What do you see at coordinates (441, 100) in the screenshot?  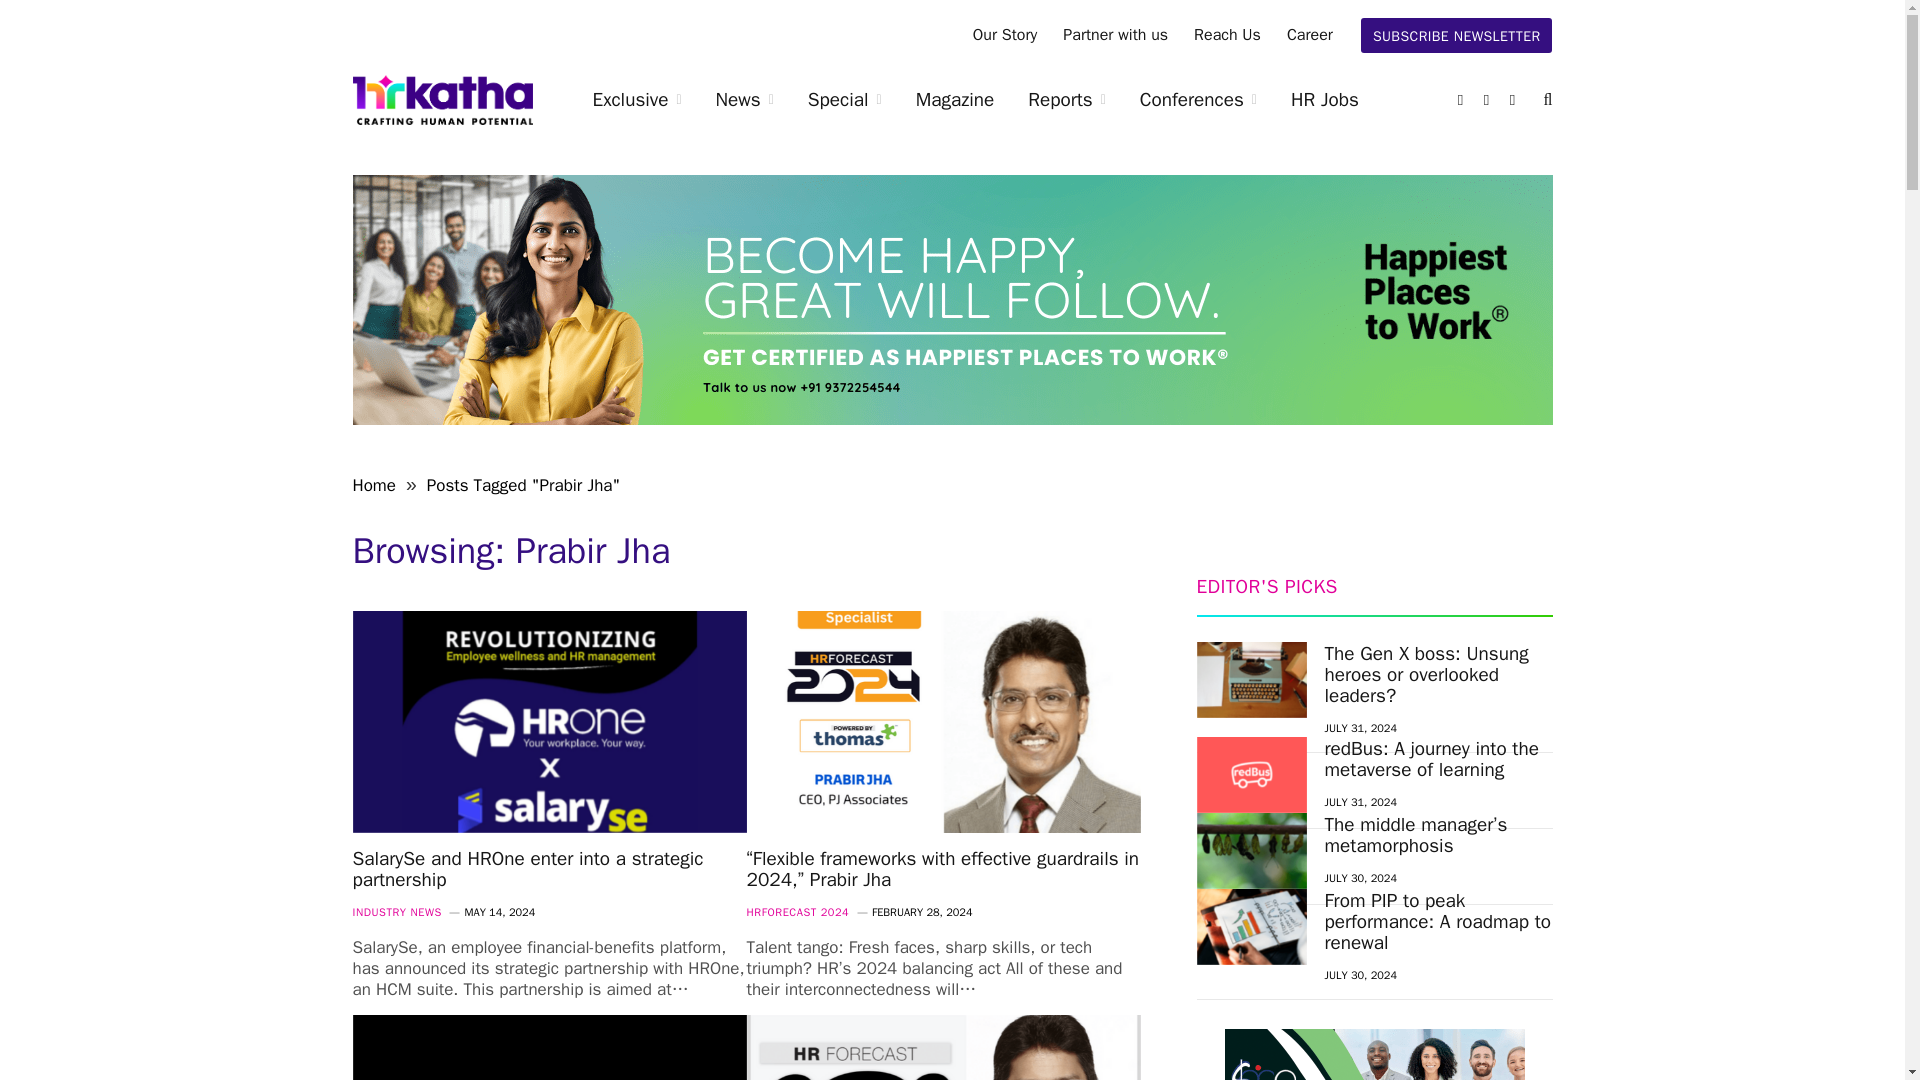 I see `HR Katha` at bounding box center [441, 100].